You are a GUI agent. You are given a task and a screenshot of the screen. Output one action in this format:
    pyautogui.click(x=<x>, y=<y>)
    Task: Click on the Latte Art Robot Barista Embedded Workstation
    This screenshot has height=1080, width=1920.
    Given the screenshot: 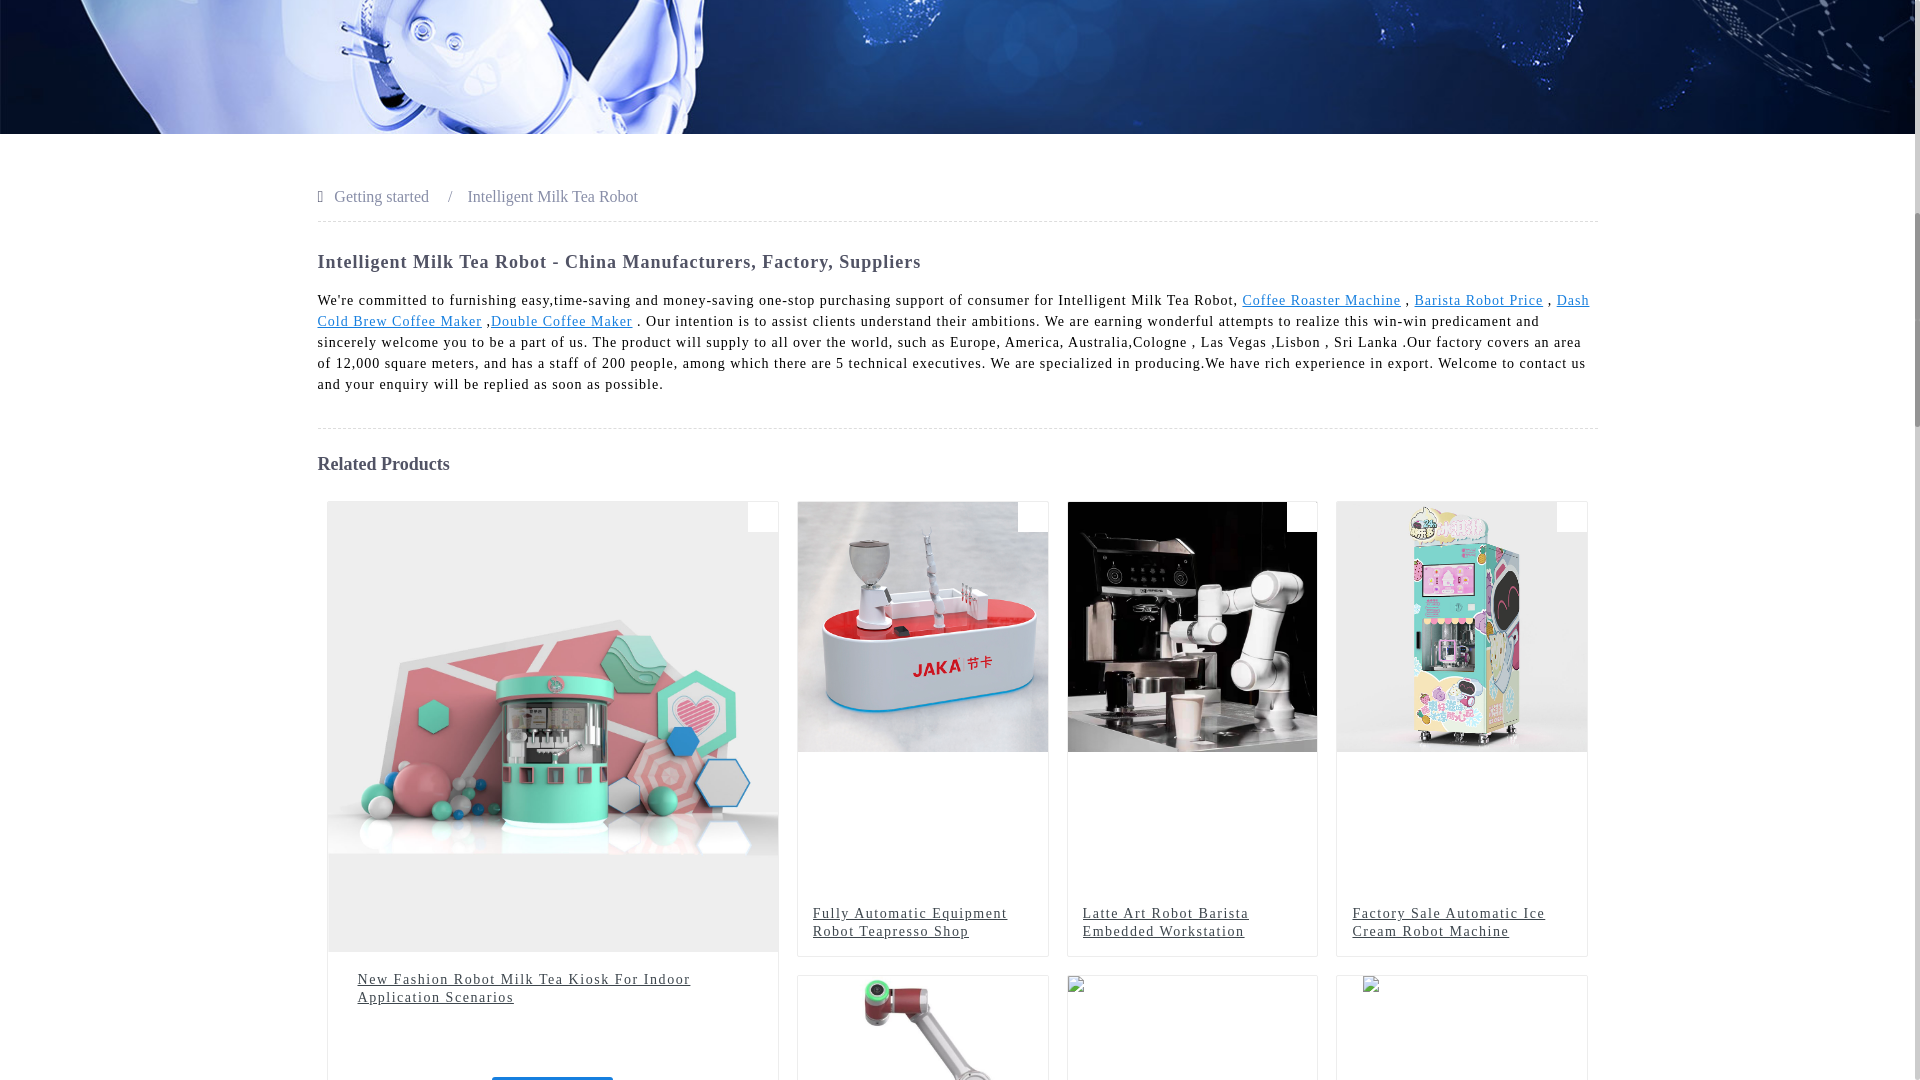 What is the action you would take?
    pyautogui.click(x=1192, y=746)
    